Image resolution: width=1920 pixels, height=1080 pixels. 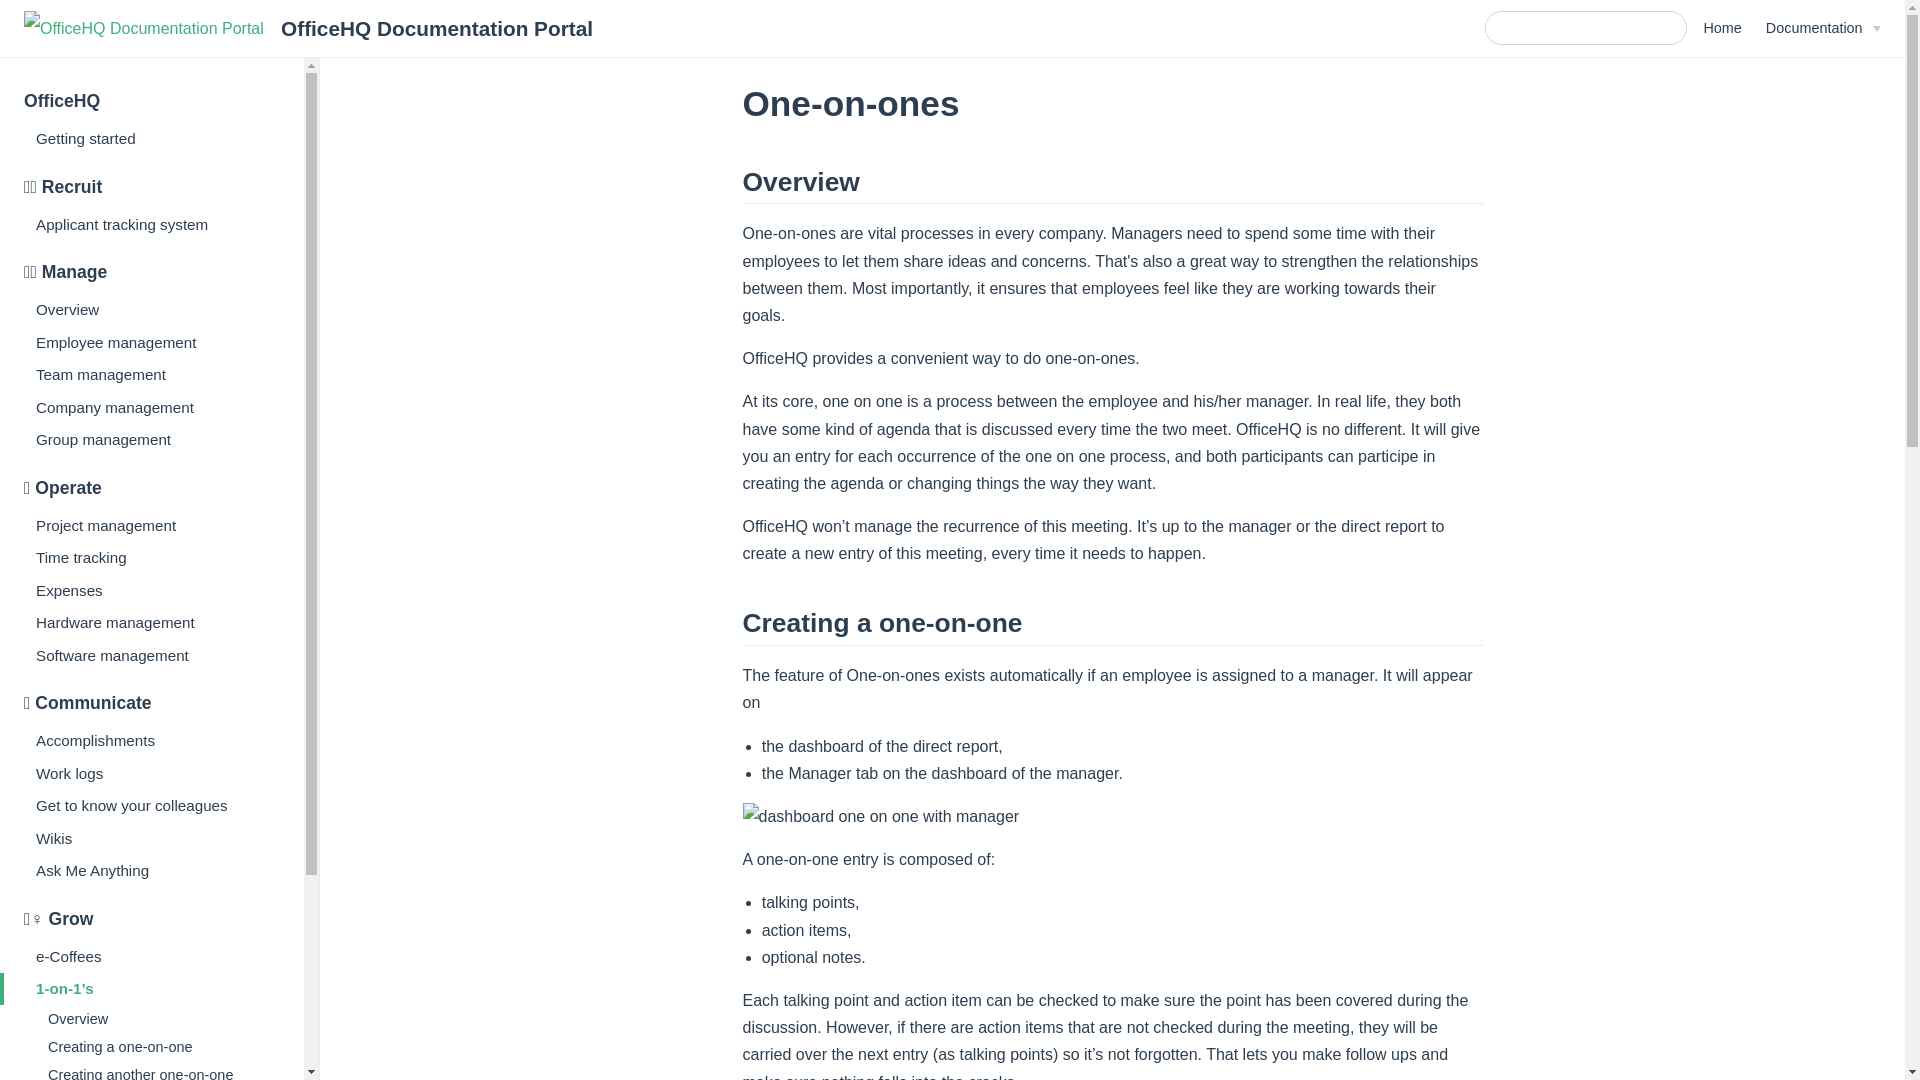 What do you see at coordinates (152, 139) in the screenshot?
I see `Getting started` at bounding box center [152, 139].